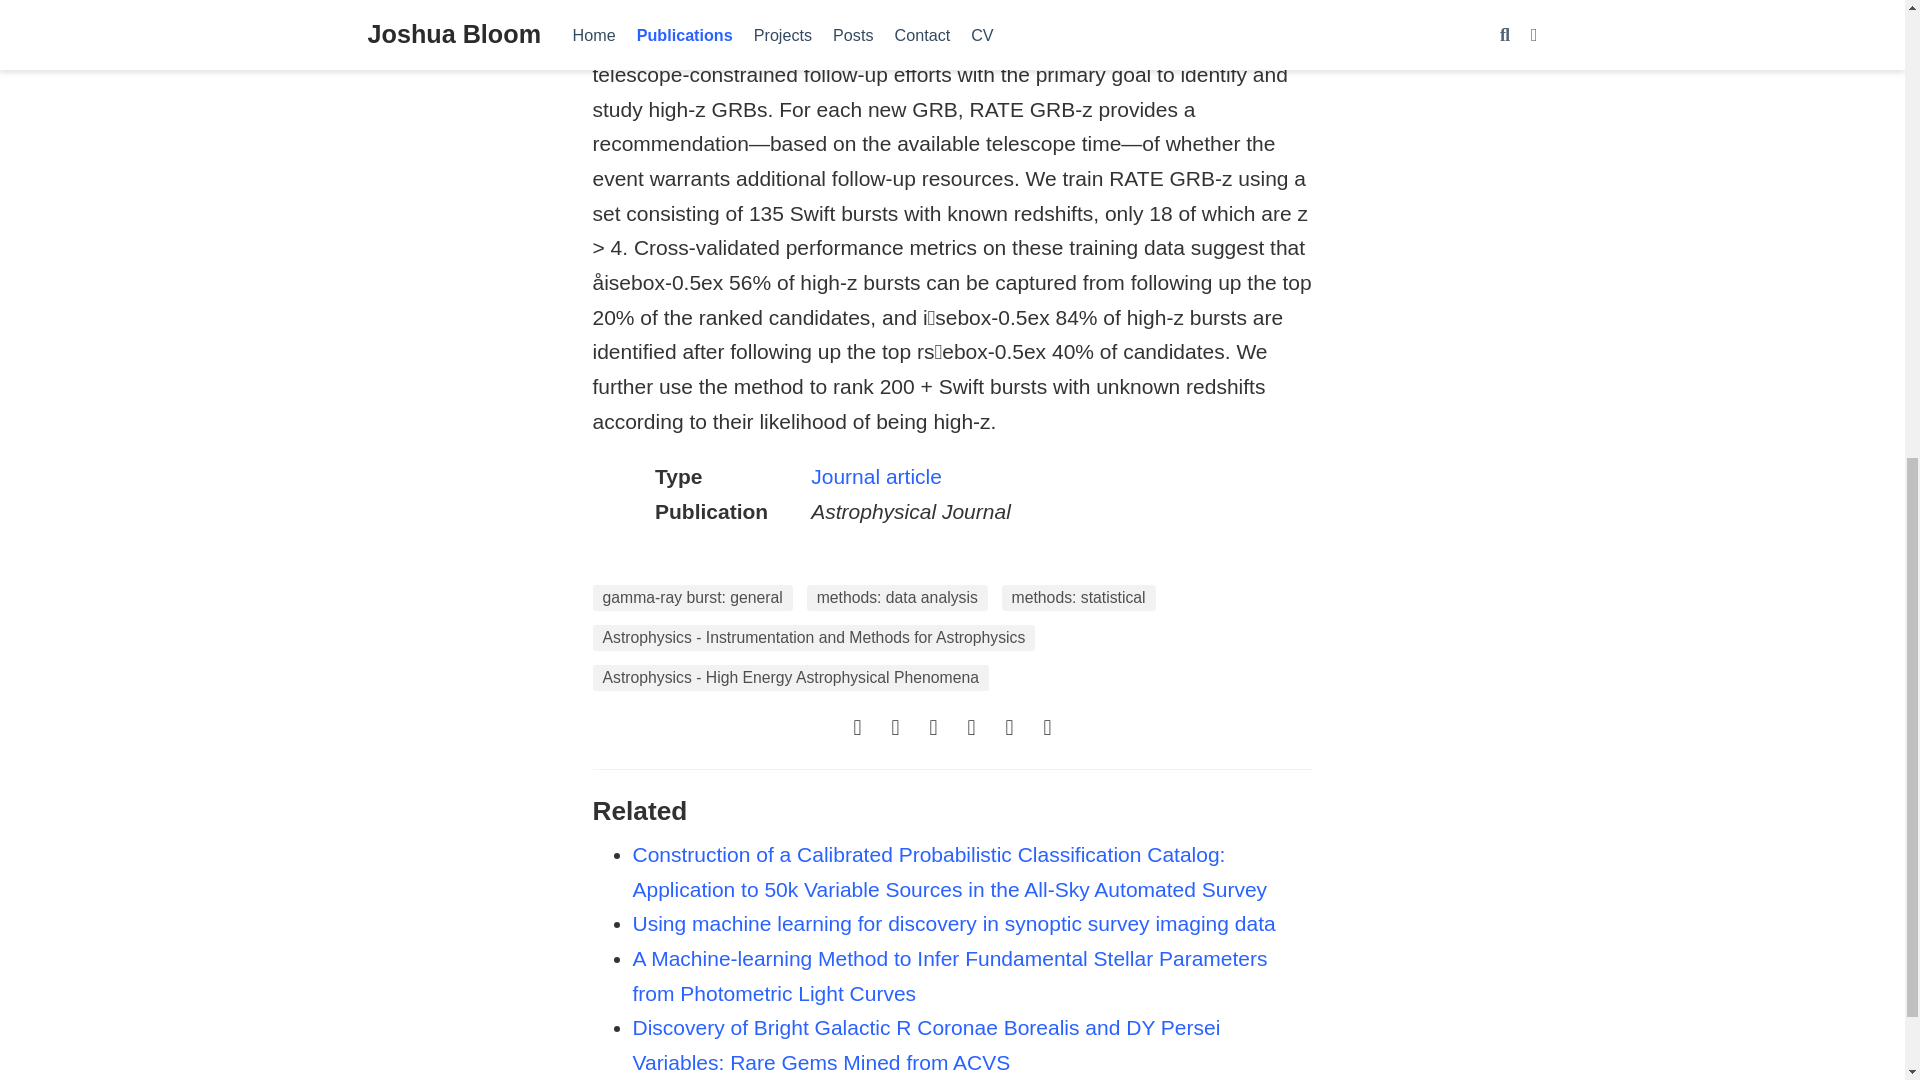 The width and height of the screenshot is (1920, 1080). What do you see at coordinates (812, 638) in the screenshot?
I see `Astrophysics - Instrumentation and Methods for Astrophysics` at bounding box center [812, 638].